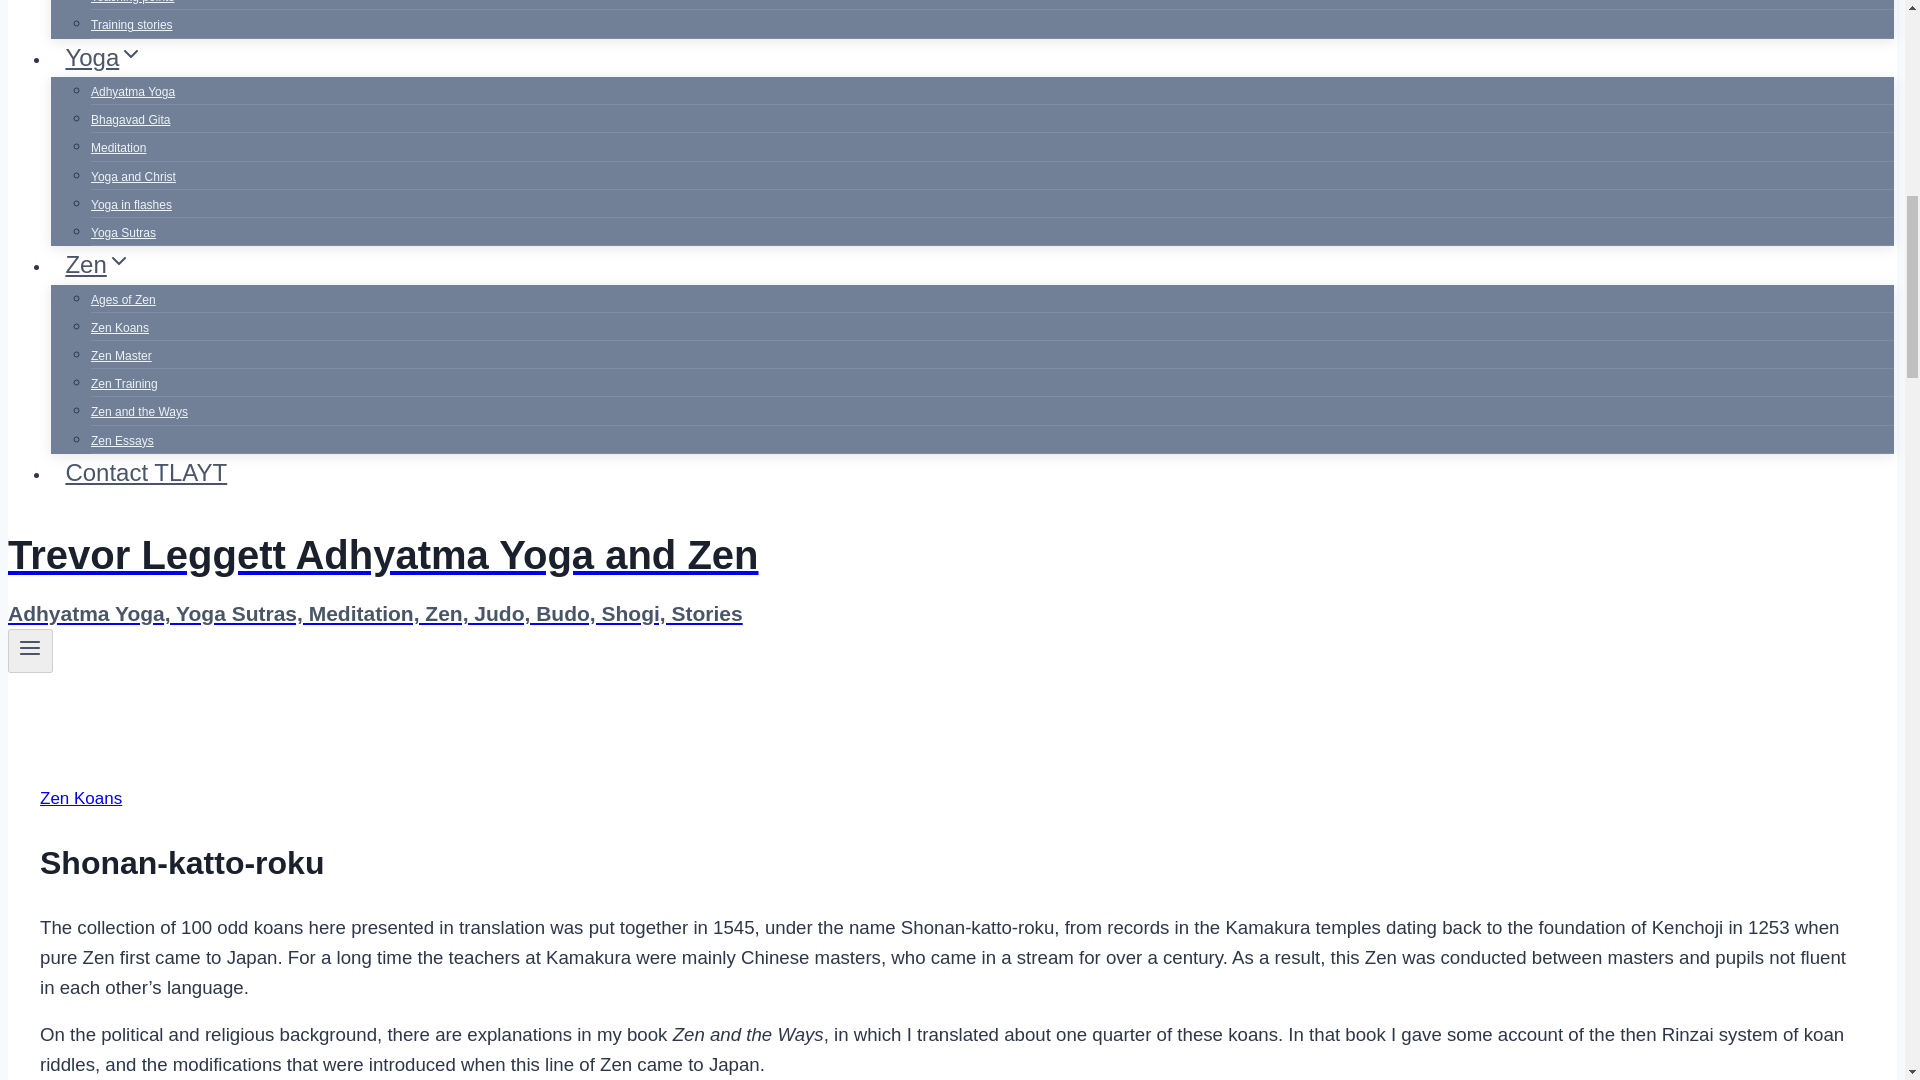  What do you see at coordinates (130, 120) in the screenshot?
I see `Bhagavad Gita` at bounding box center [130, 120].